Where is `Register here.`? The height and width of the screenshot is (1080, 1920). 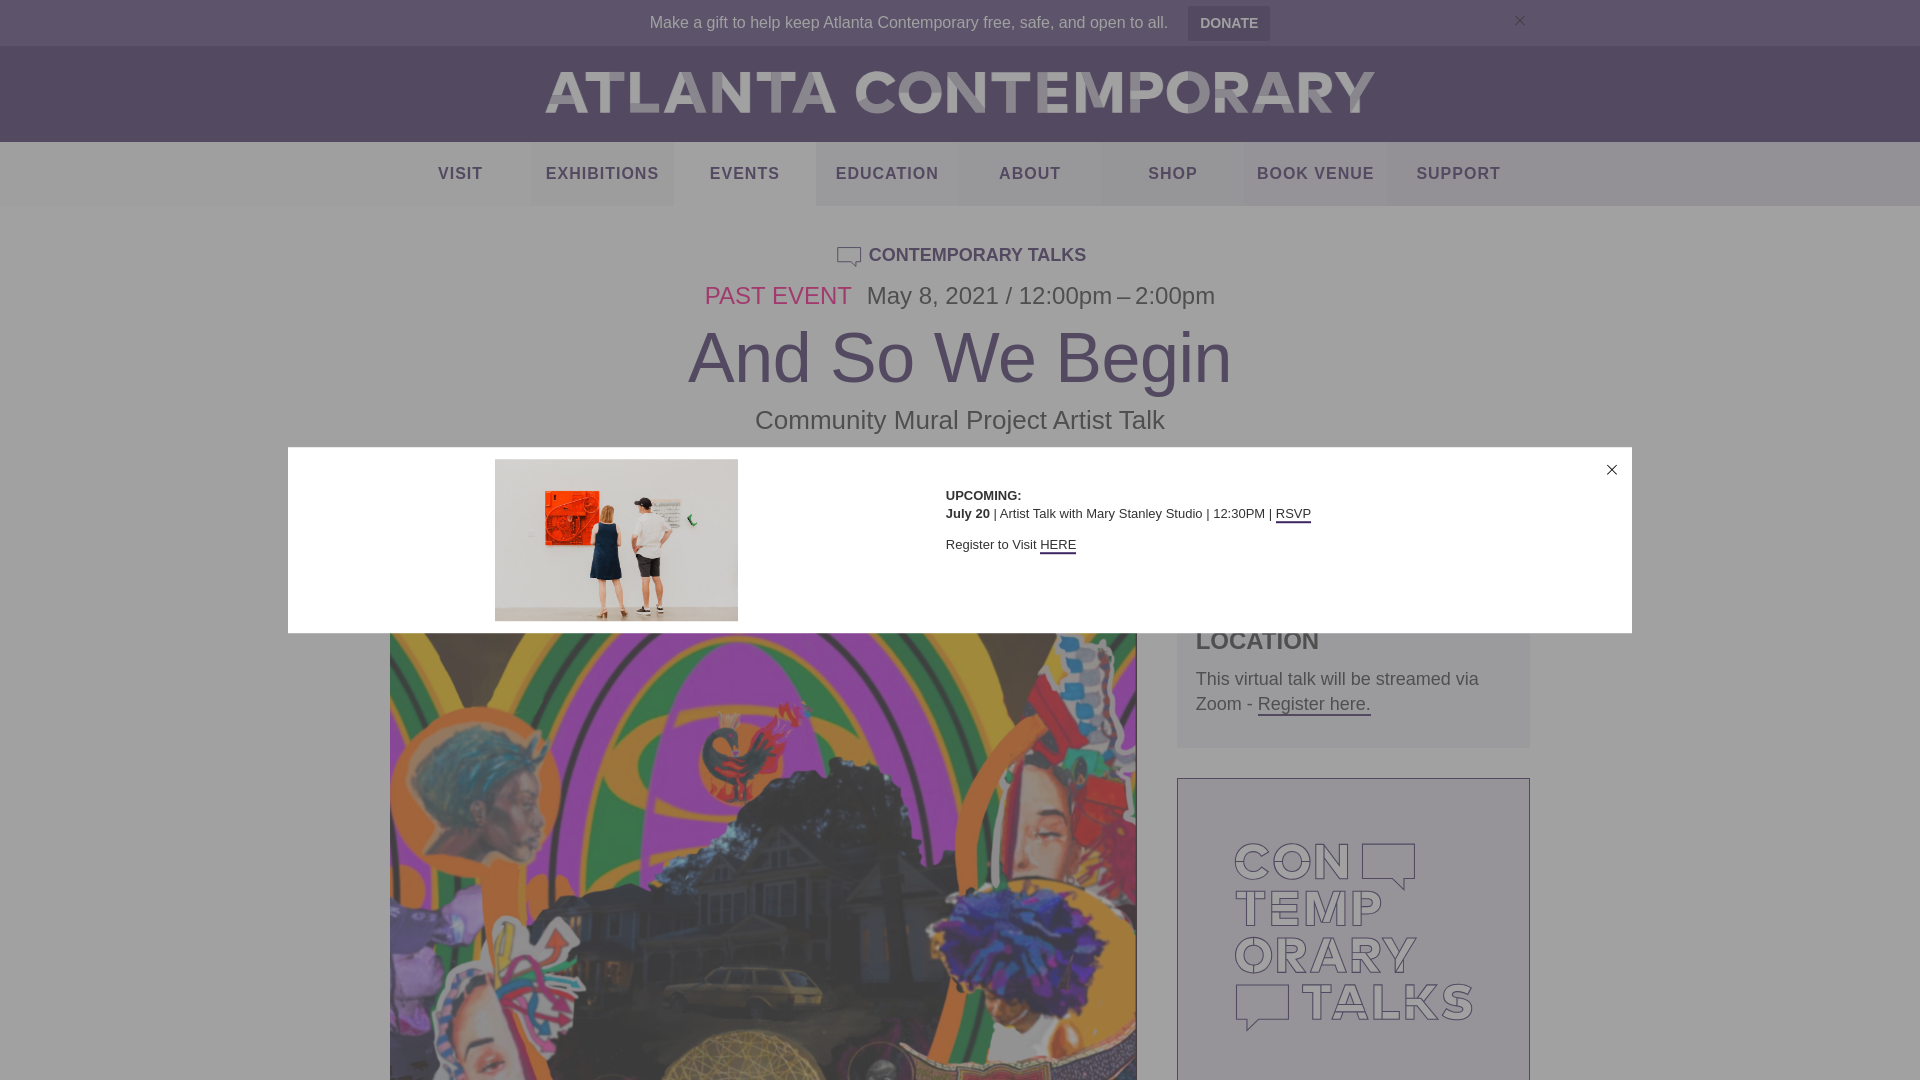
Register here. is located at coordinates (1314, 705).